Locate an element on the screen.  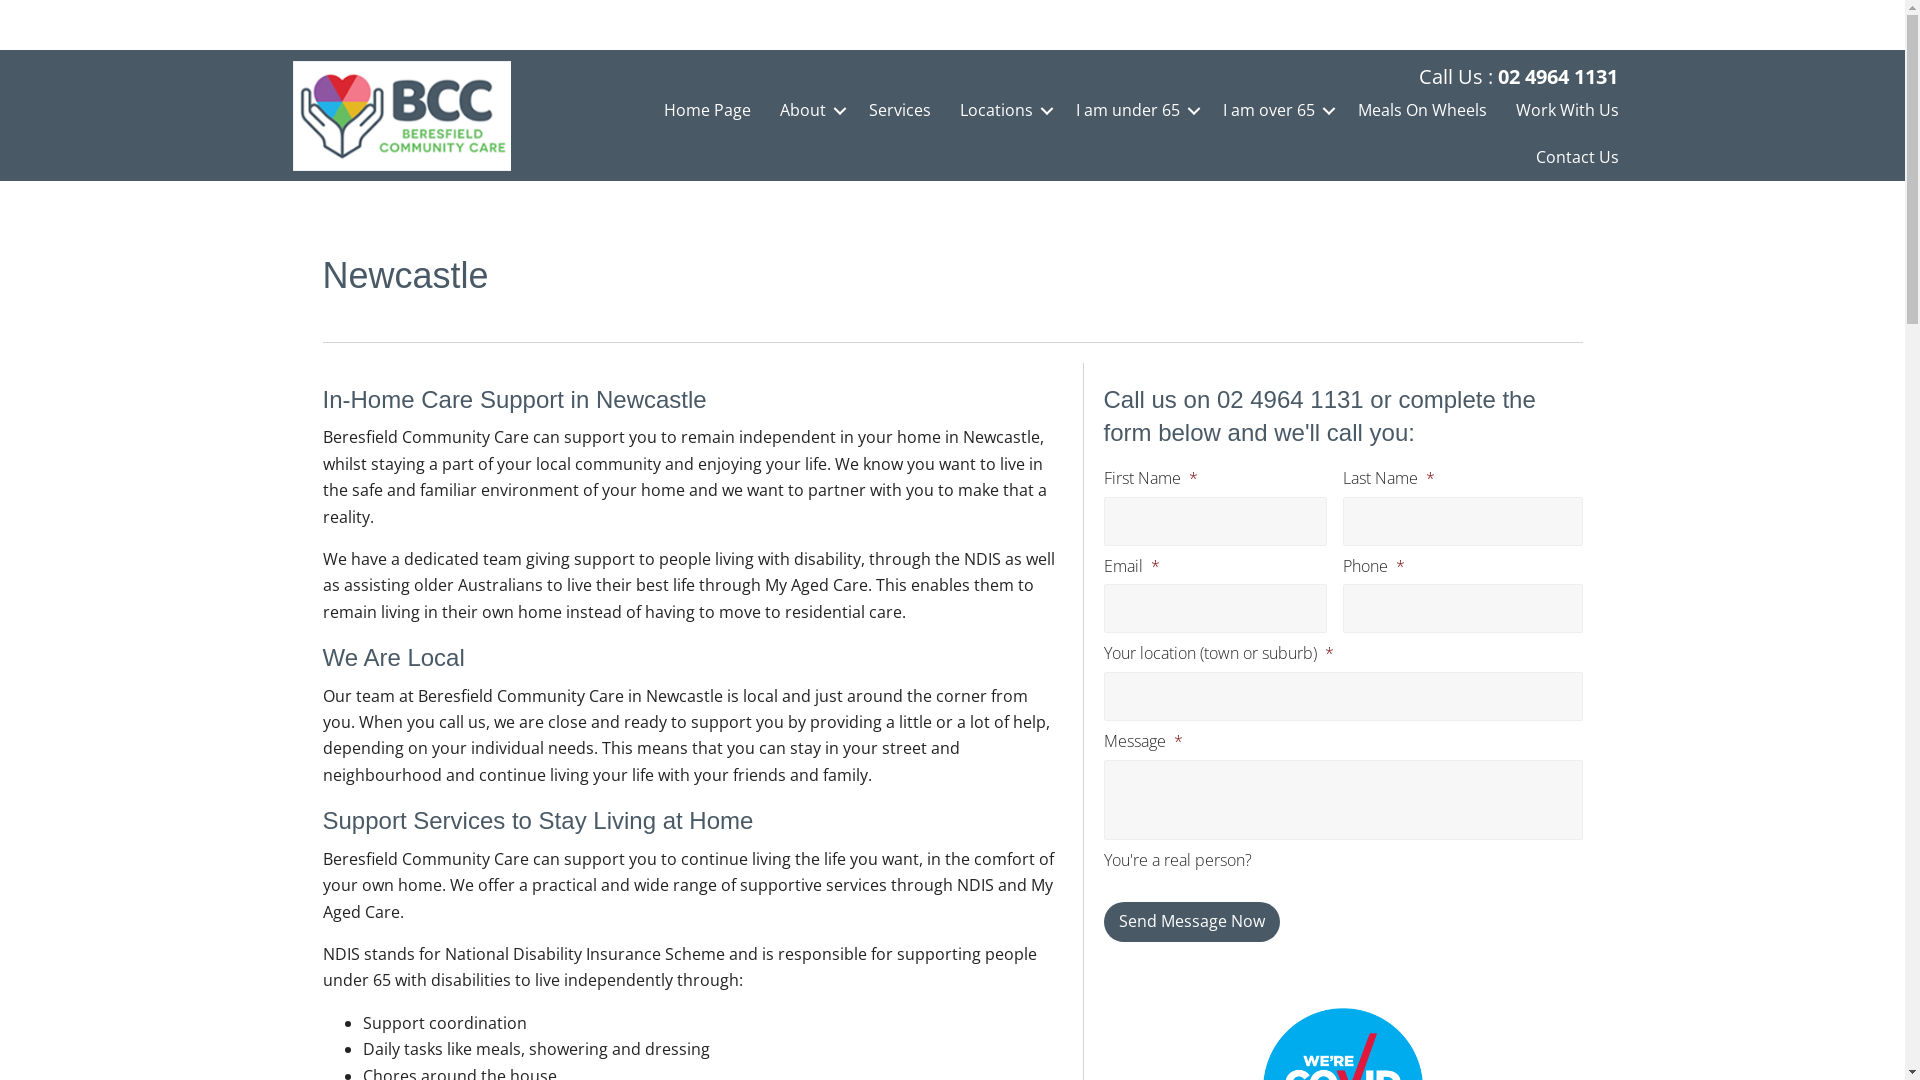
Contact Us is located at coordinates (1578, 158).